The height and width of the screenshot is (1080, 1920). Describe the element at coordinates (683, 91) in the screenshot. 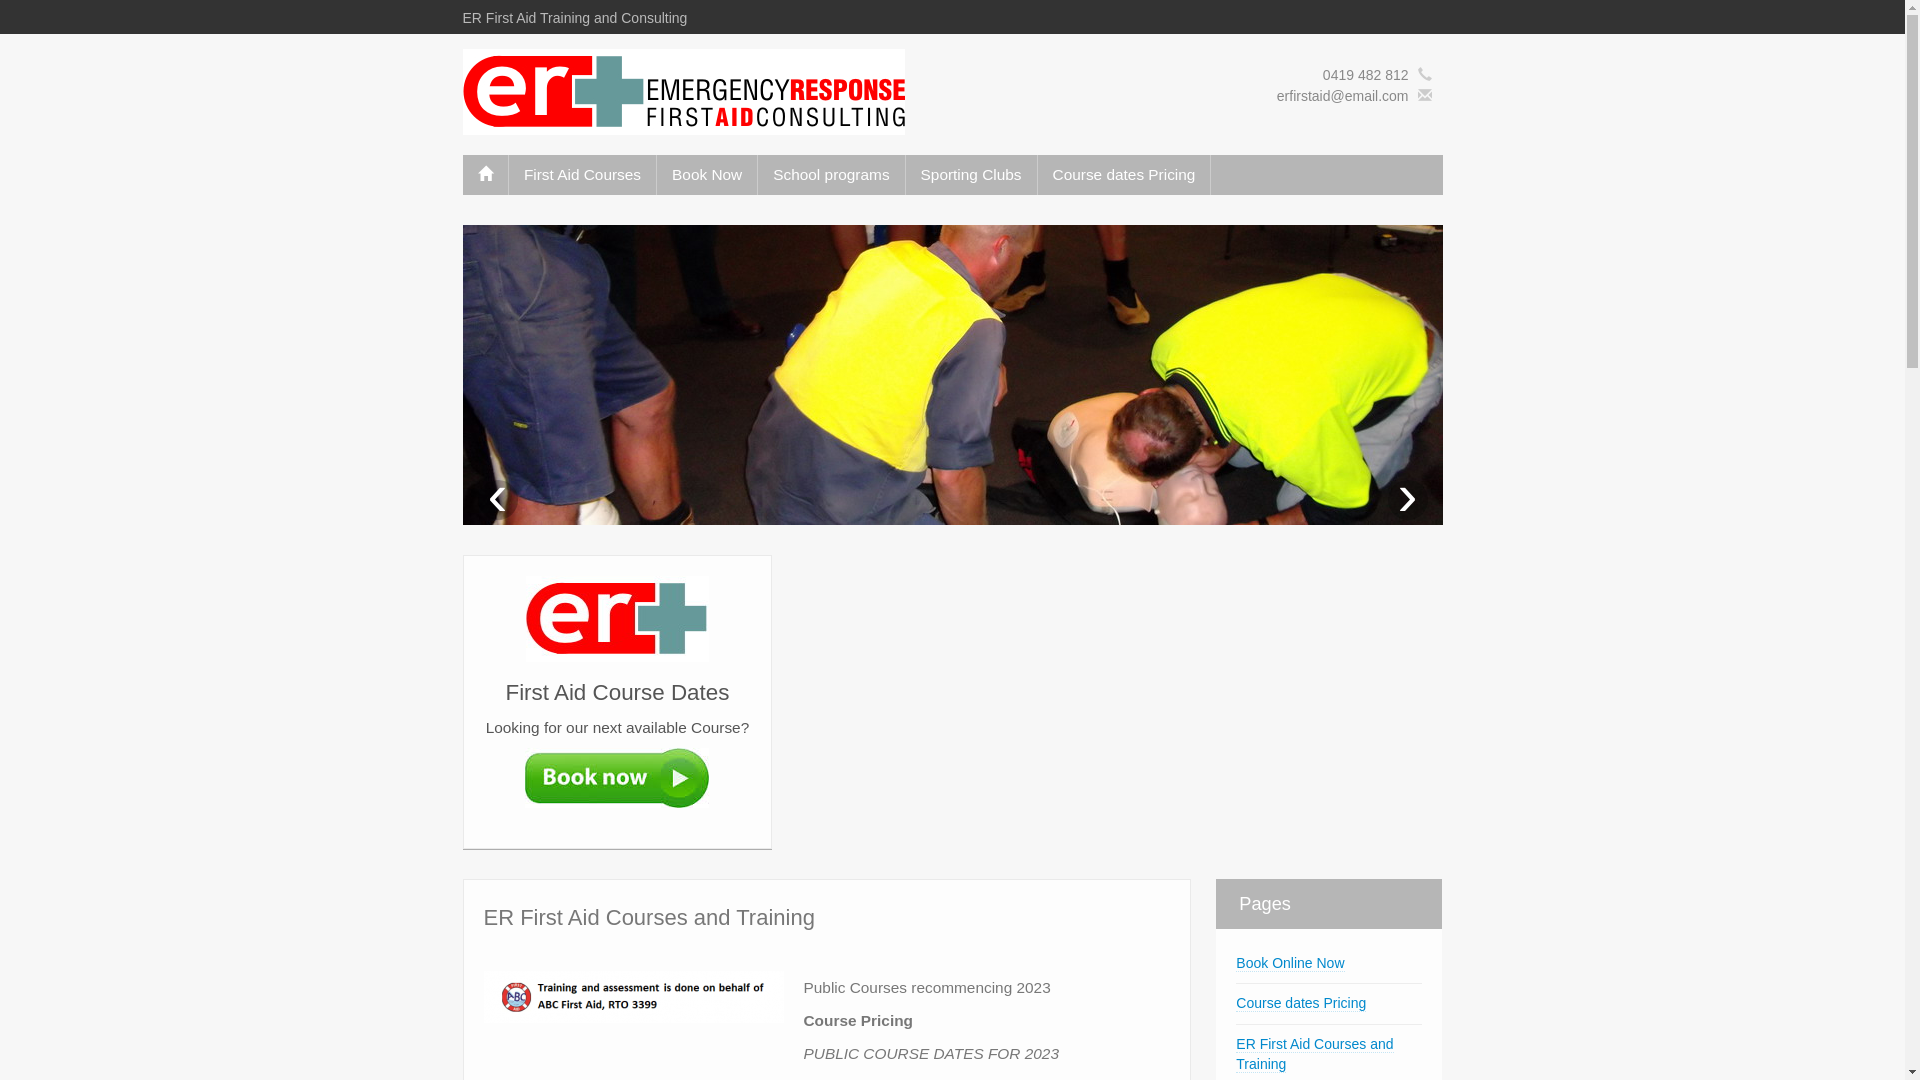

I see `ER First Aid Courses Sunshine Coast` at that location.